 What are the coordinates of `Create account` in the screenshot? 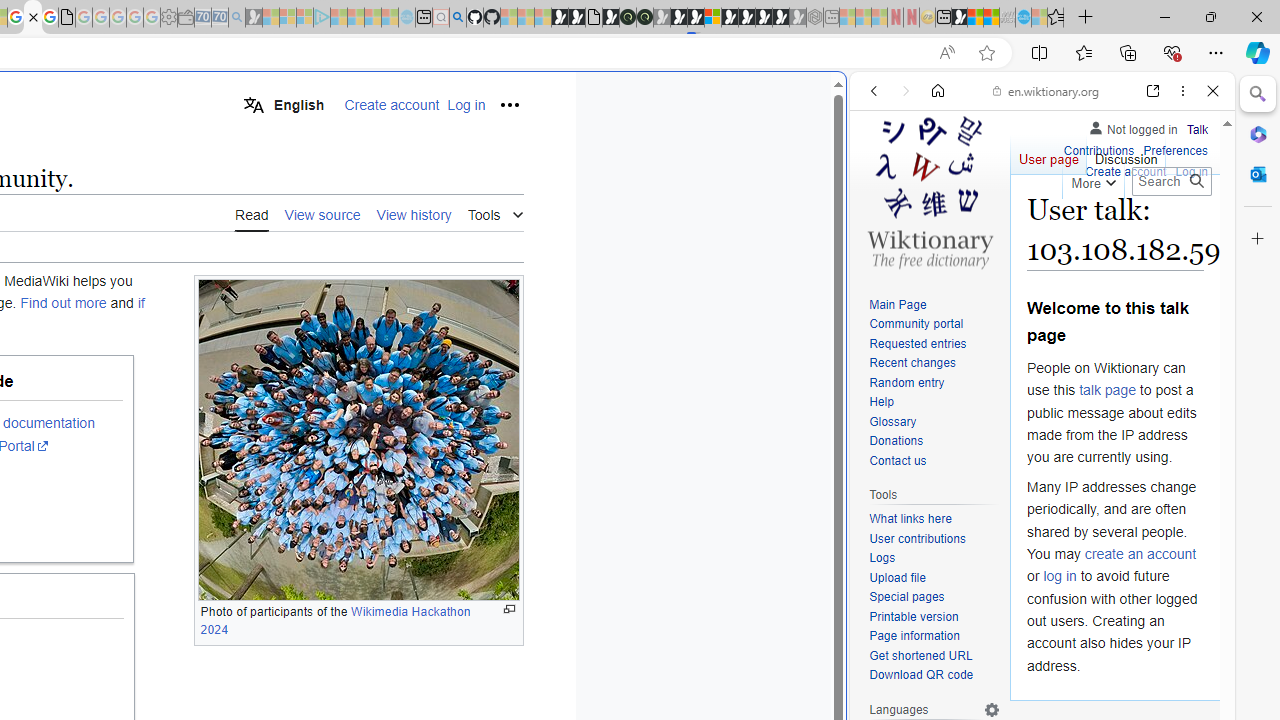 It's located at (1126, 172).